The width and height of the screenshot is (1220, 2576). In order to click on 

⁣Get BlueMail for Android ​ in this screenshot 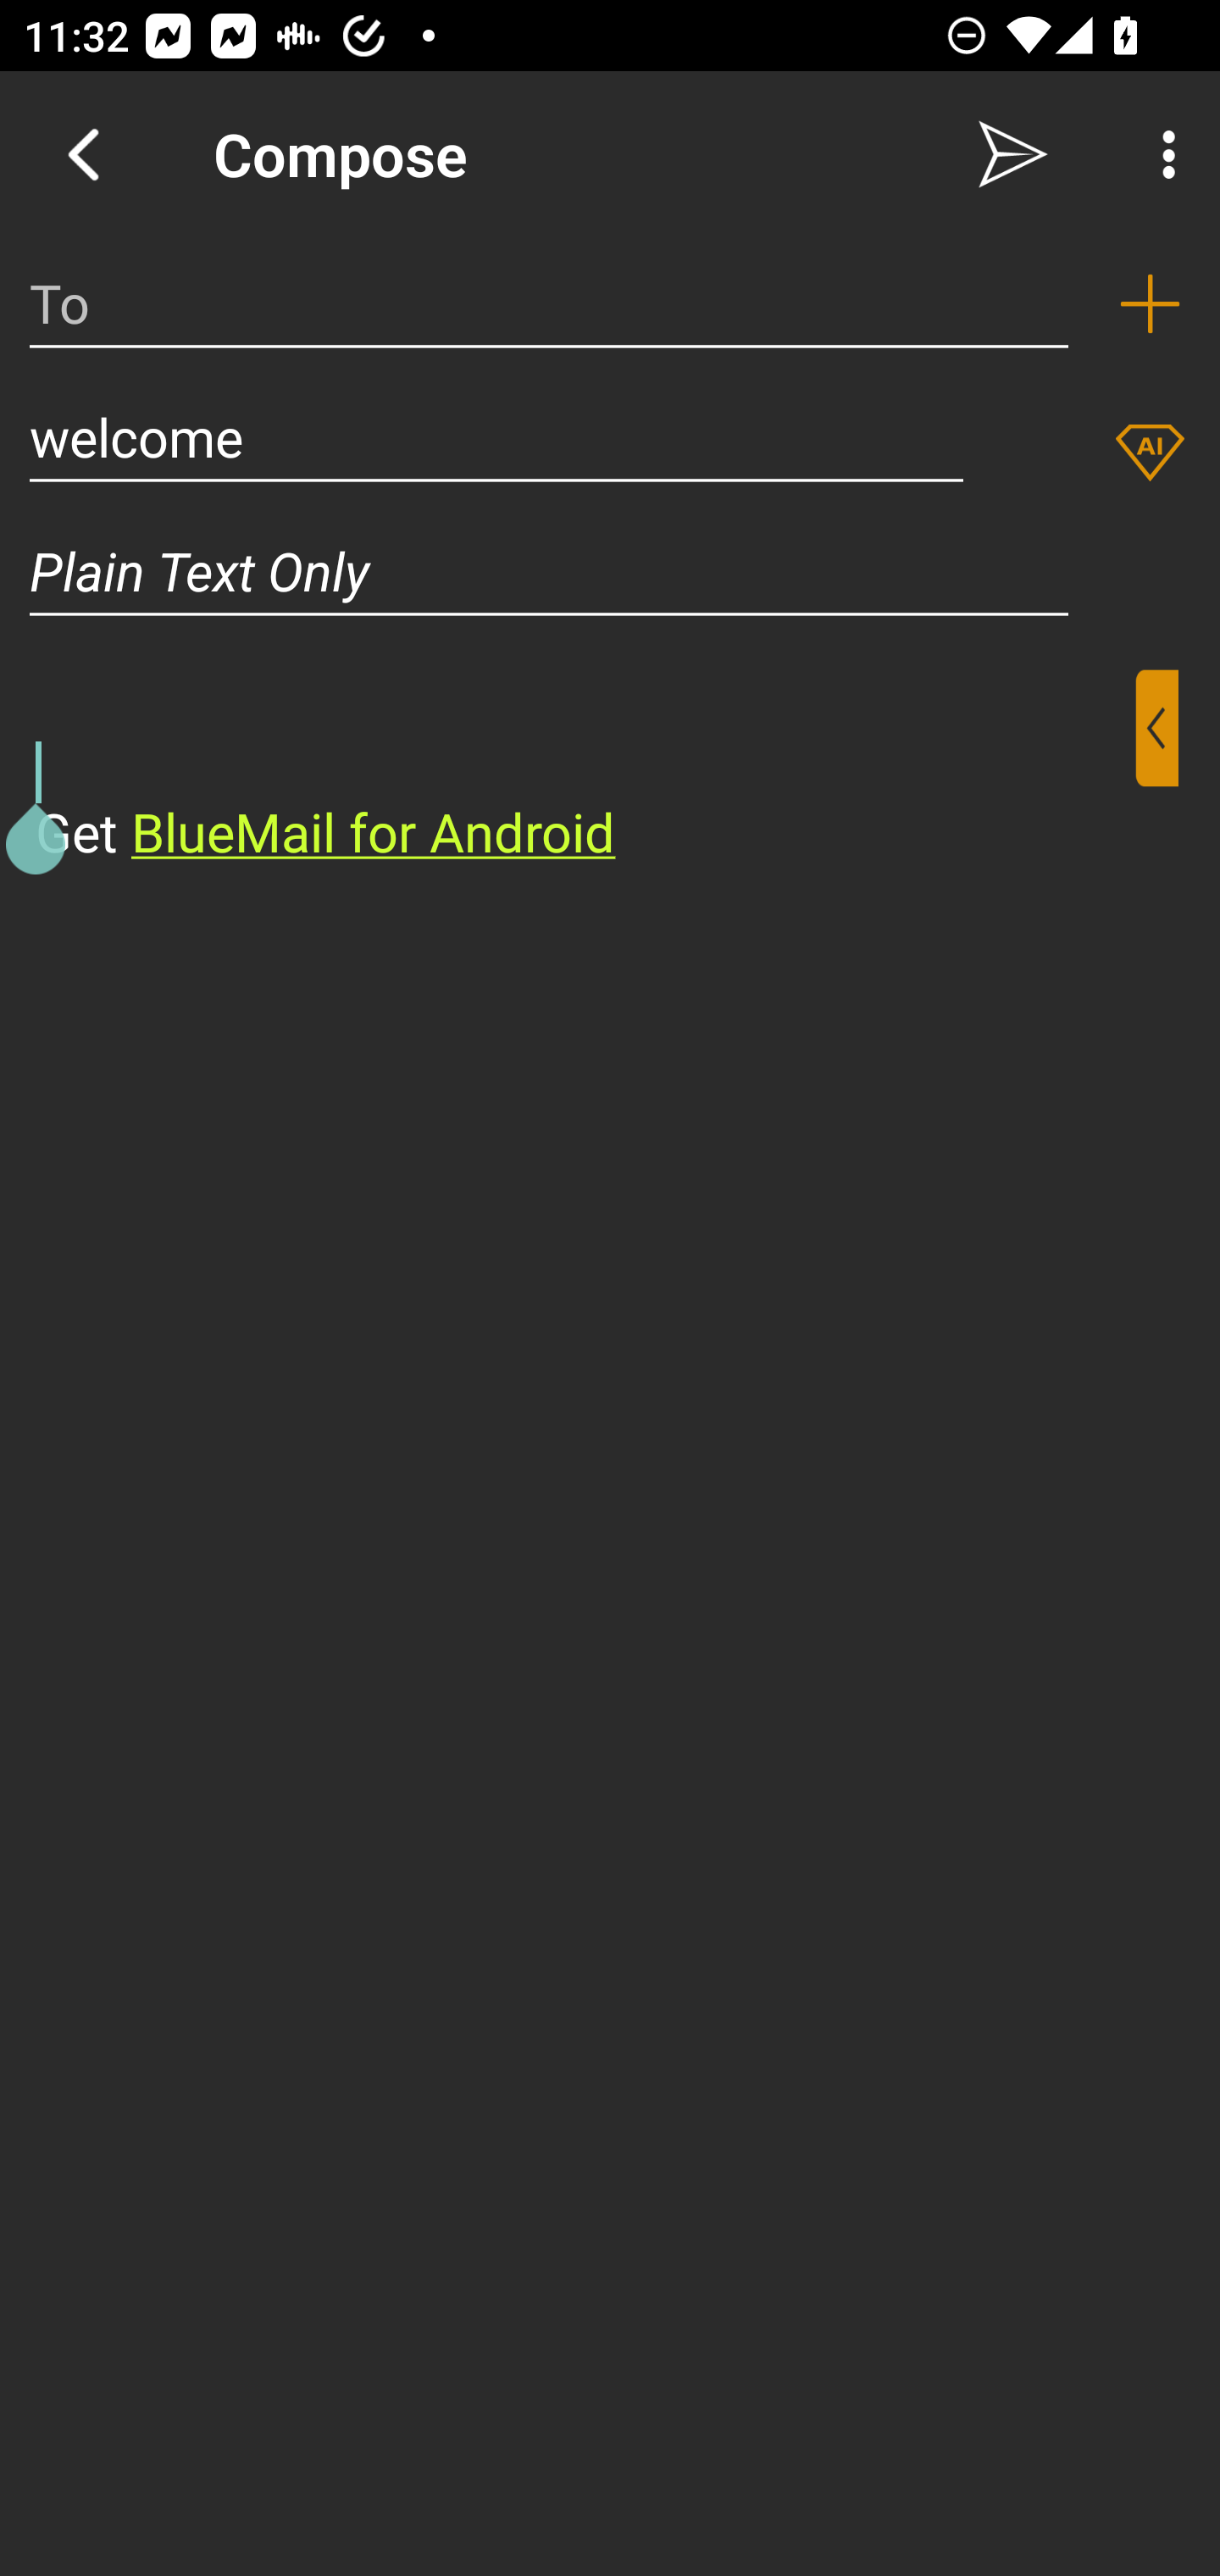, I will do `click(584, 769)`.